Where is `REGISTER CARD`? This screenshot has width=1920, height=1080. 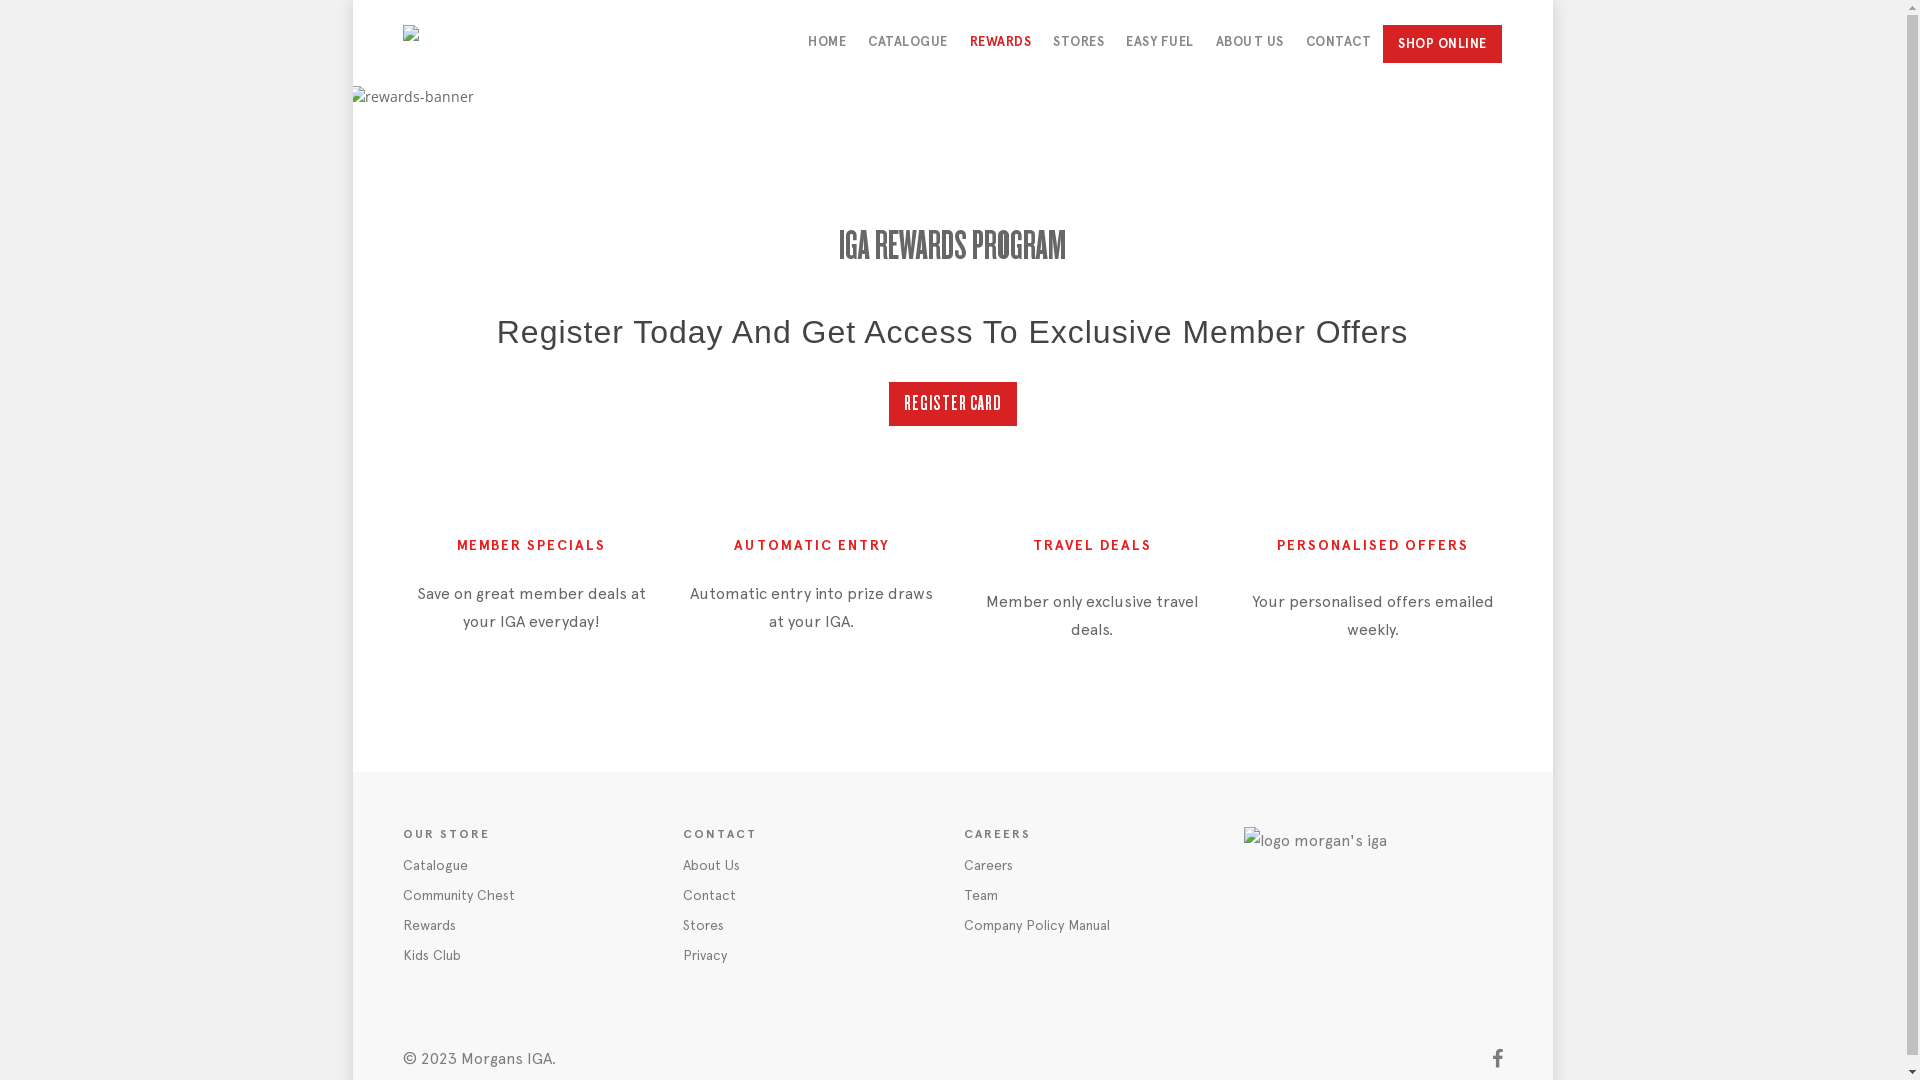
REGISTER CARD is located at coordinates (952, 404).